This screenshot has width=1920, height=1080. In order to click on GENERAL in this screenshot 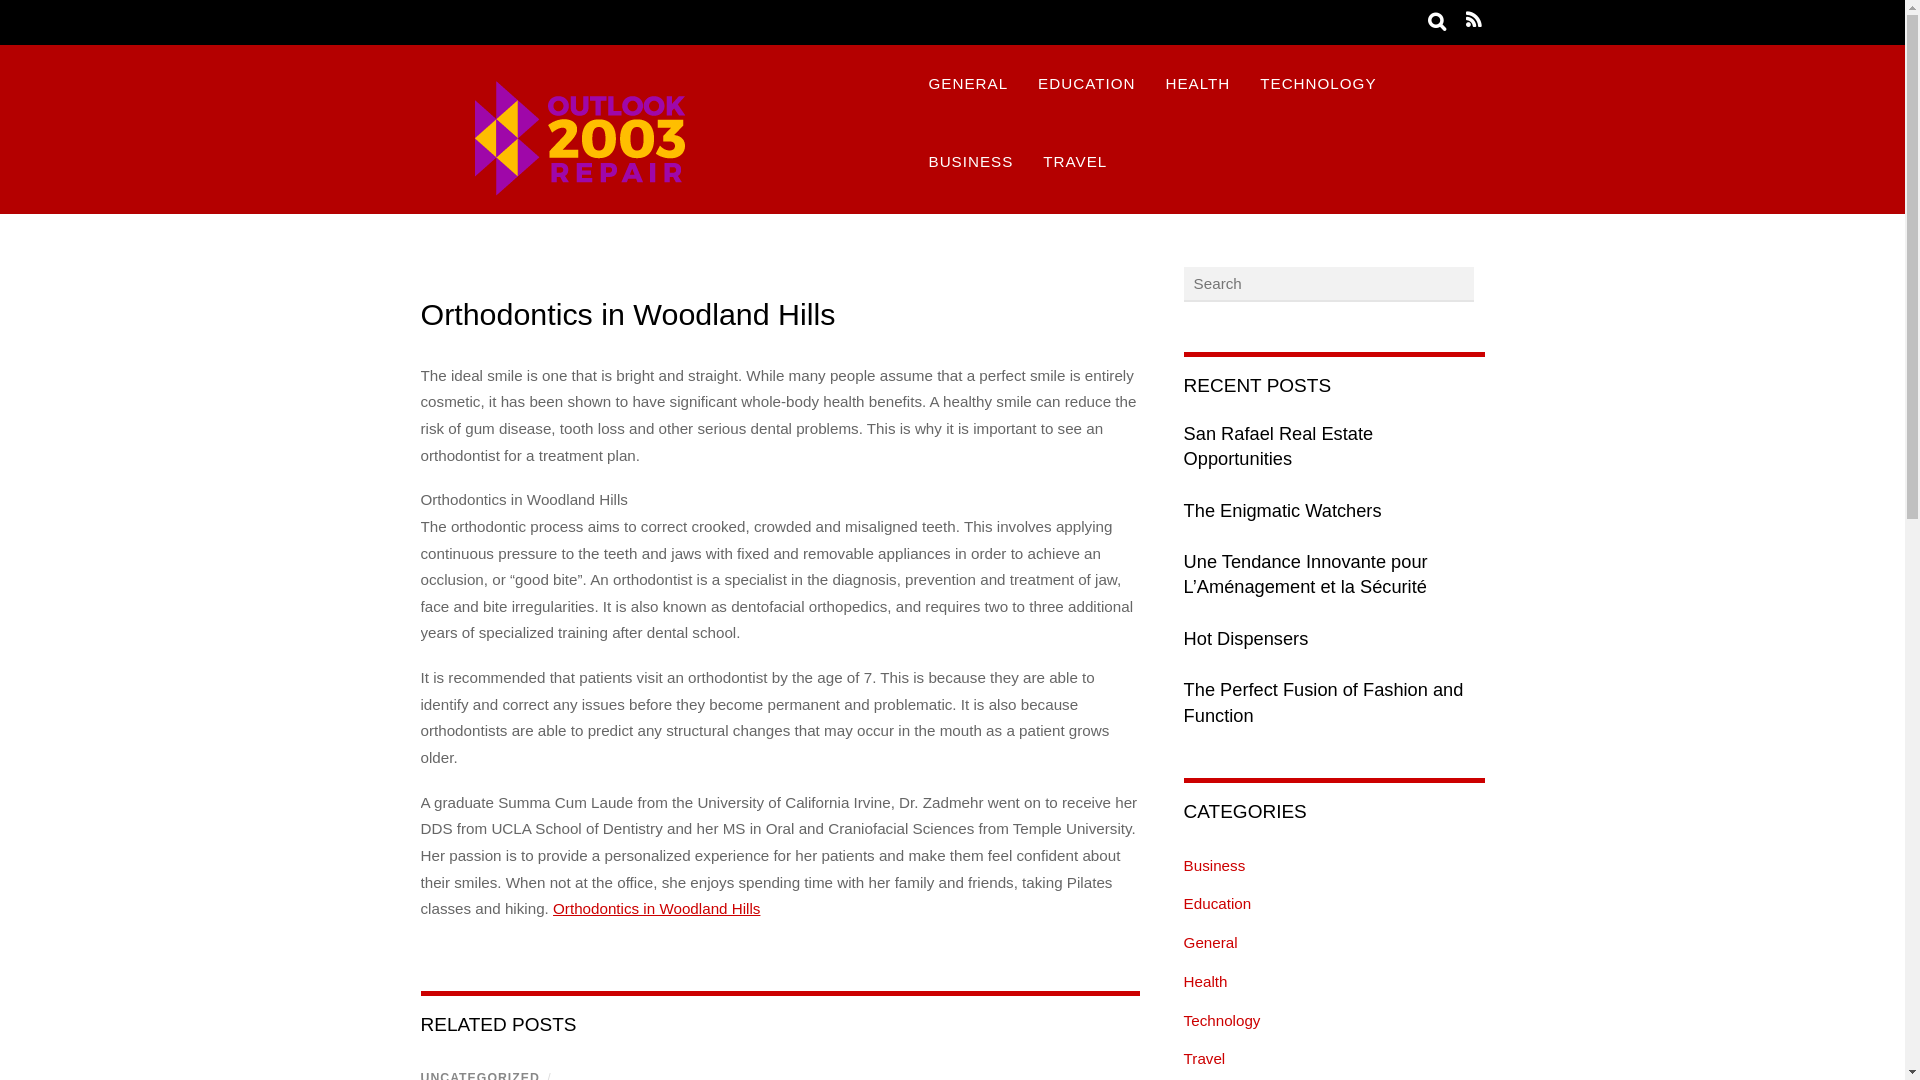, I will do `click(968, 84)`.